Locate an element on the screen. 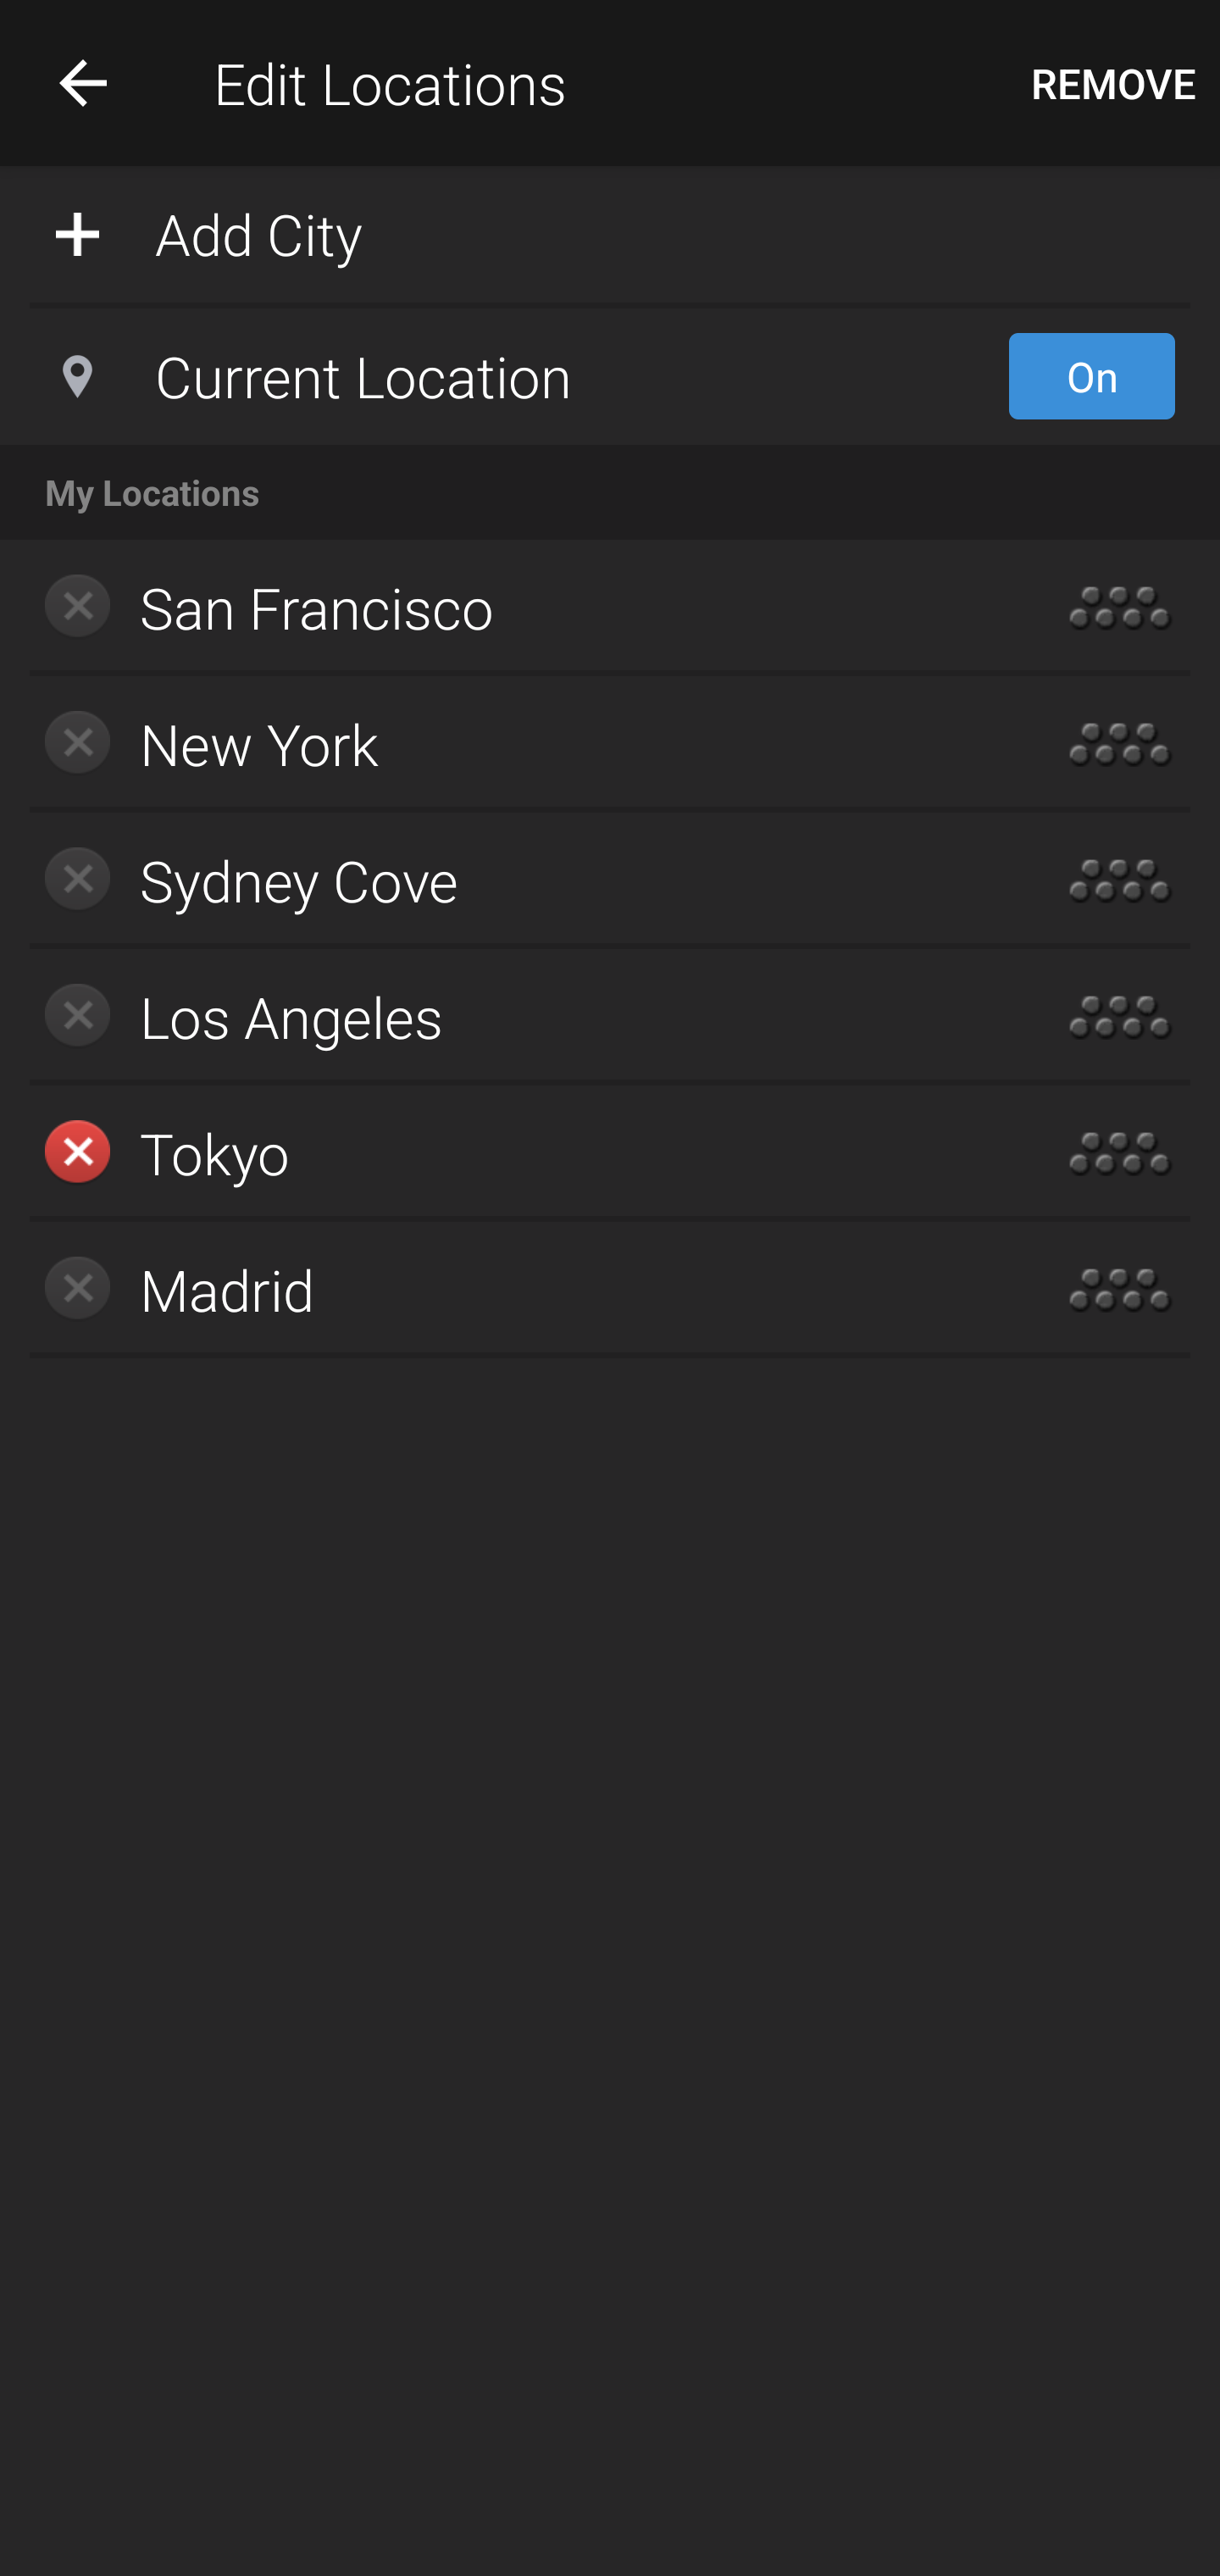 This screenshot has height=2576, width=1220. Delete: Tokyo: Selected Tokyo is located at coordinates (512, 1152).